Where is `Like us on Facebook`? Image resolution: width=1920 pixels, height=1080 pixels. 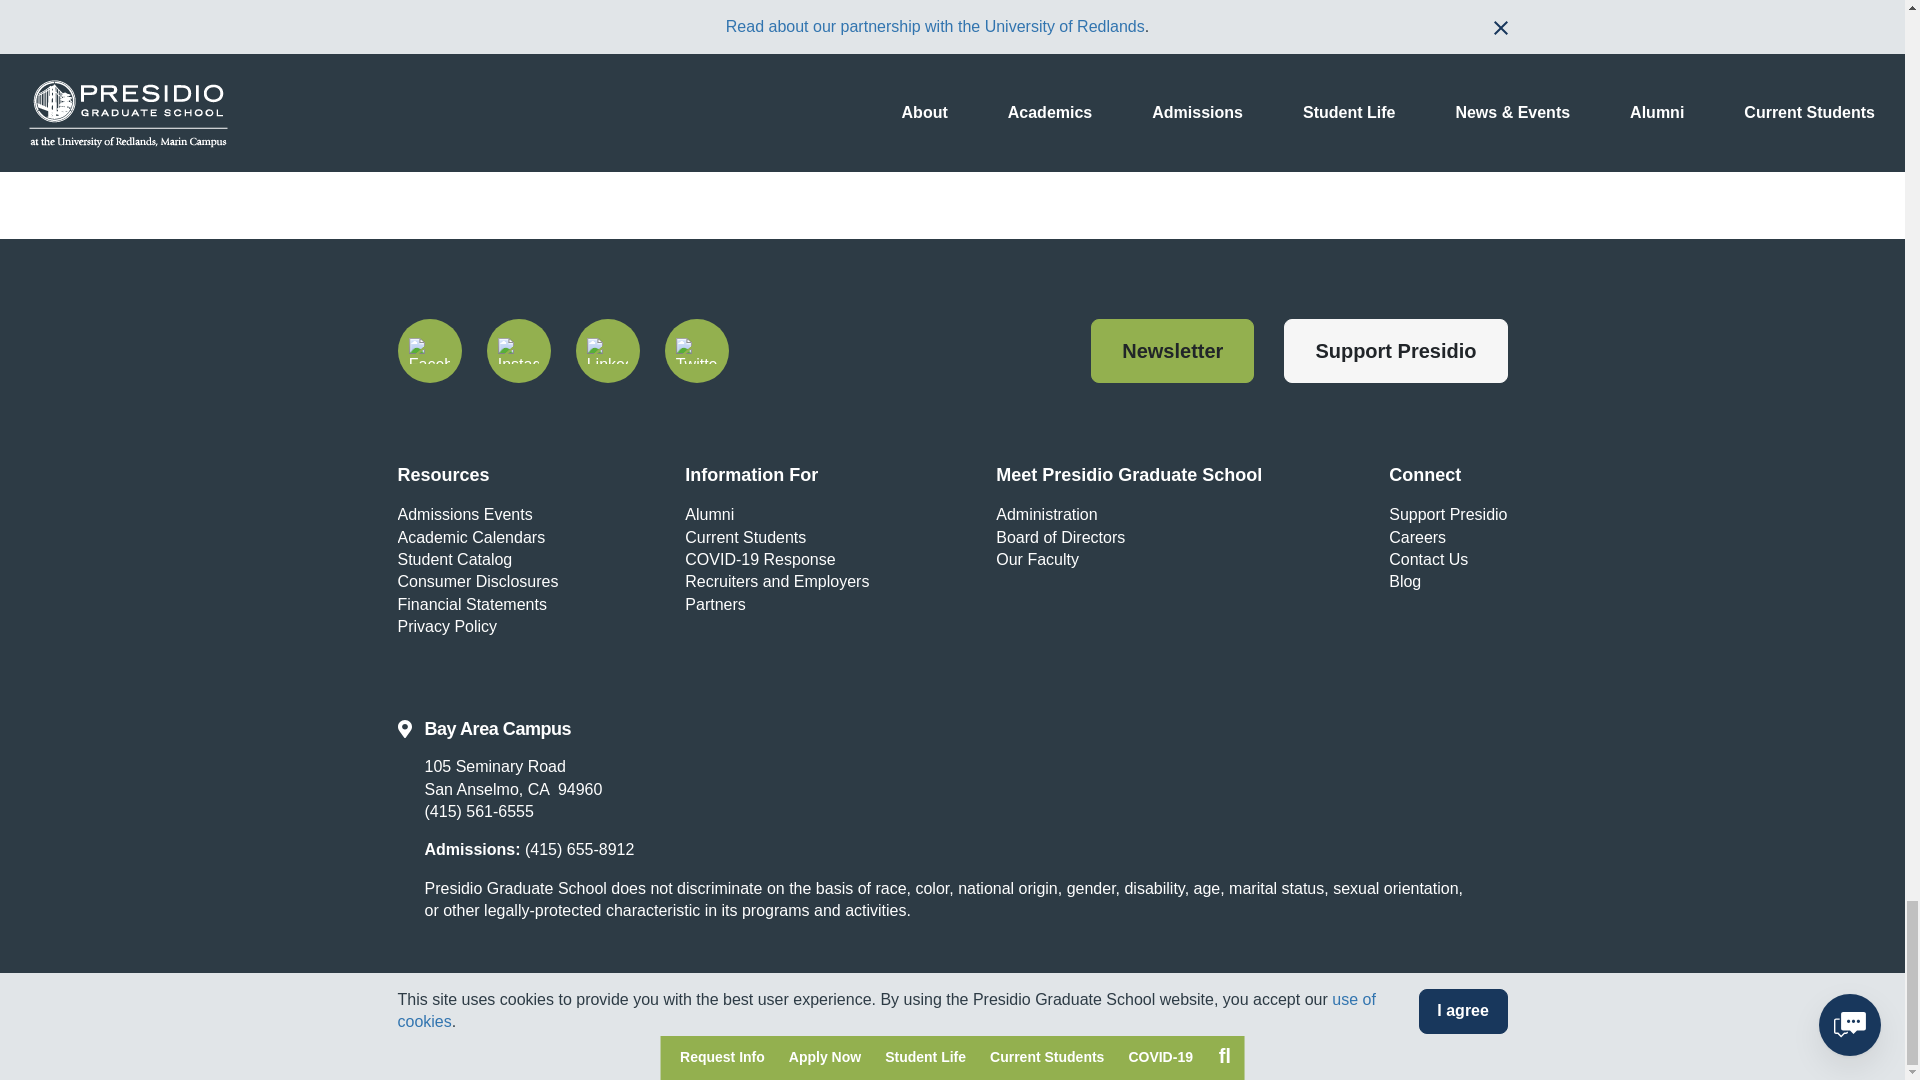
Like us on Facebook is located at coordinates (430, 350).